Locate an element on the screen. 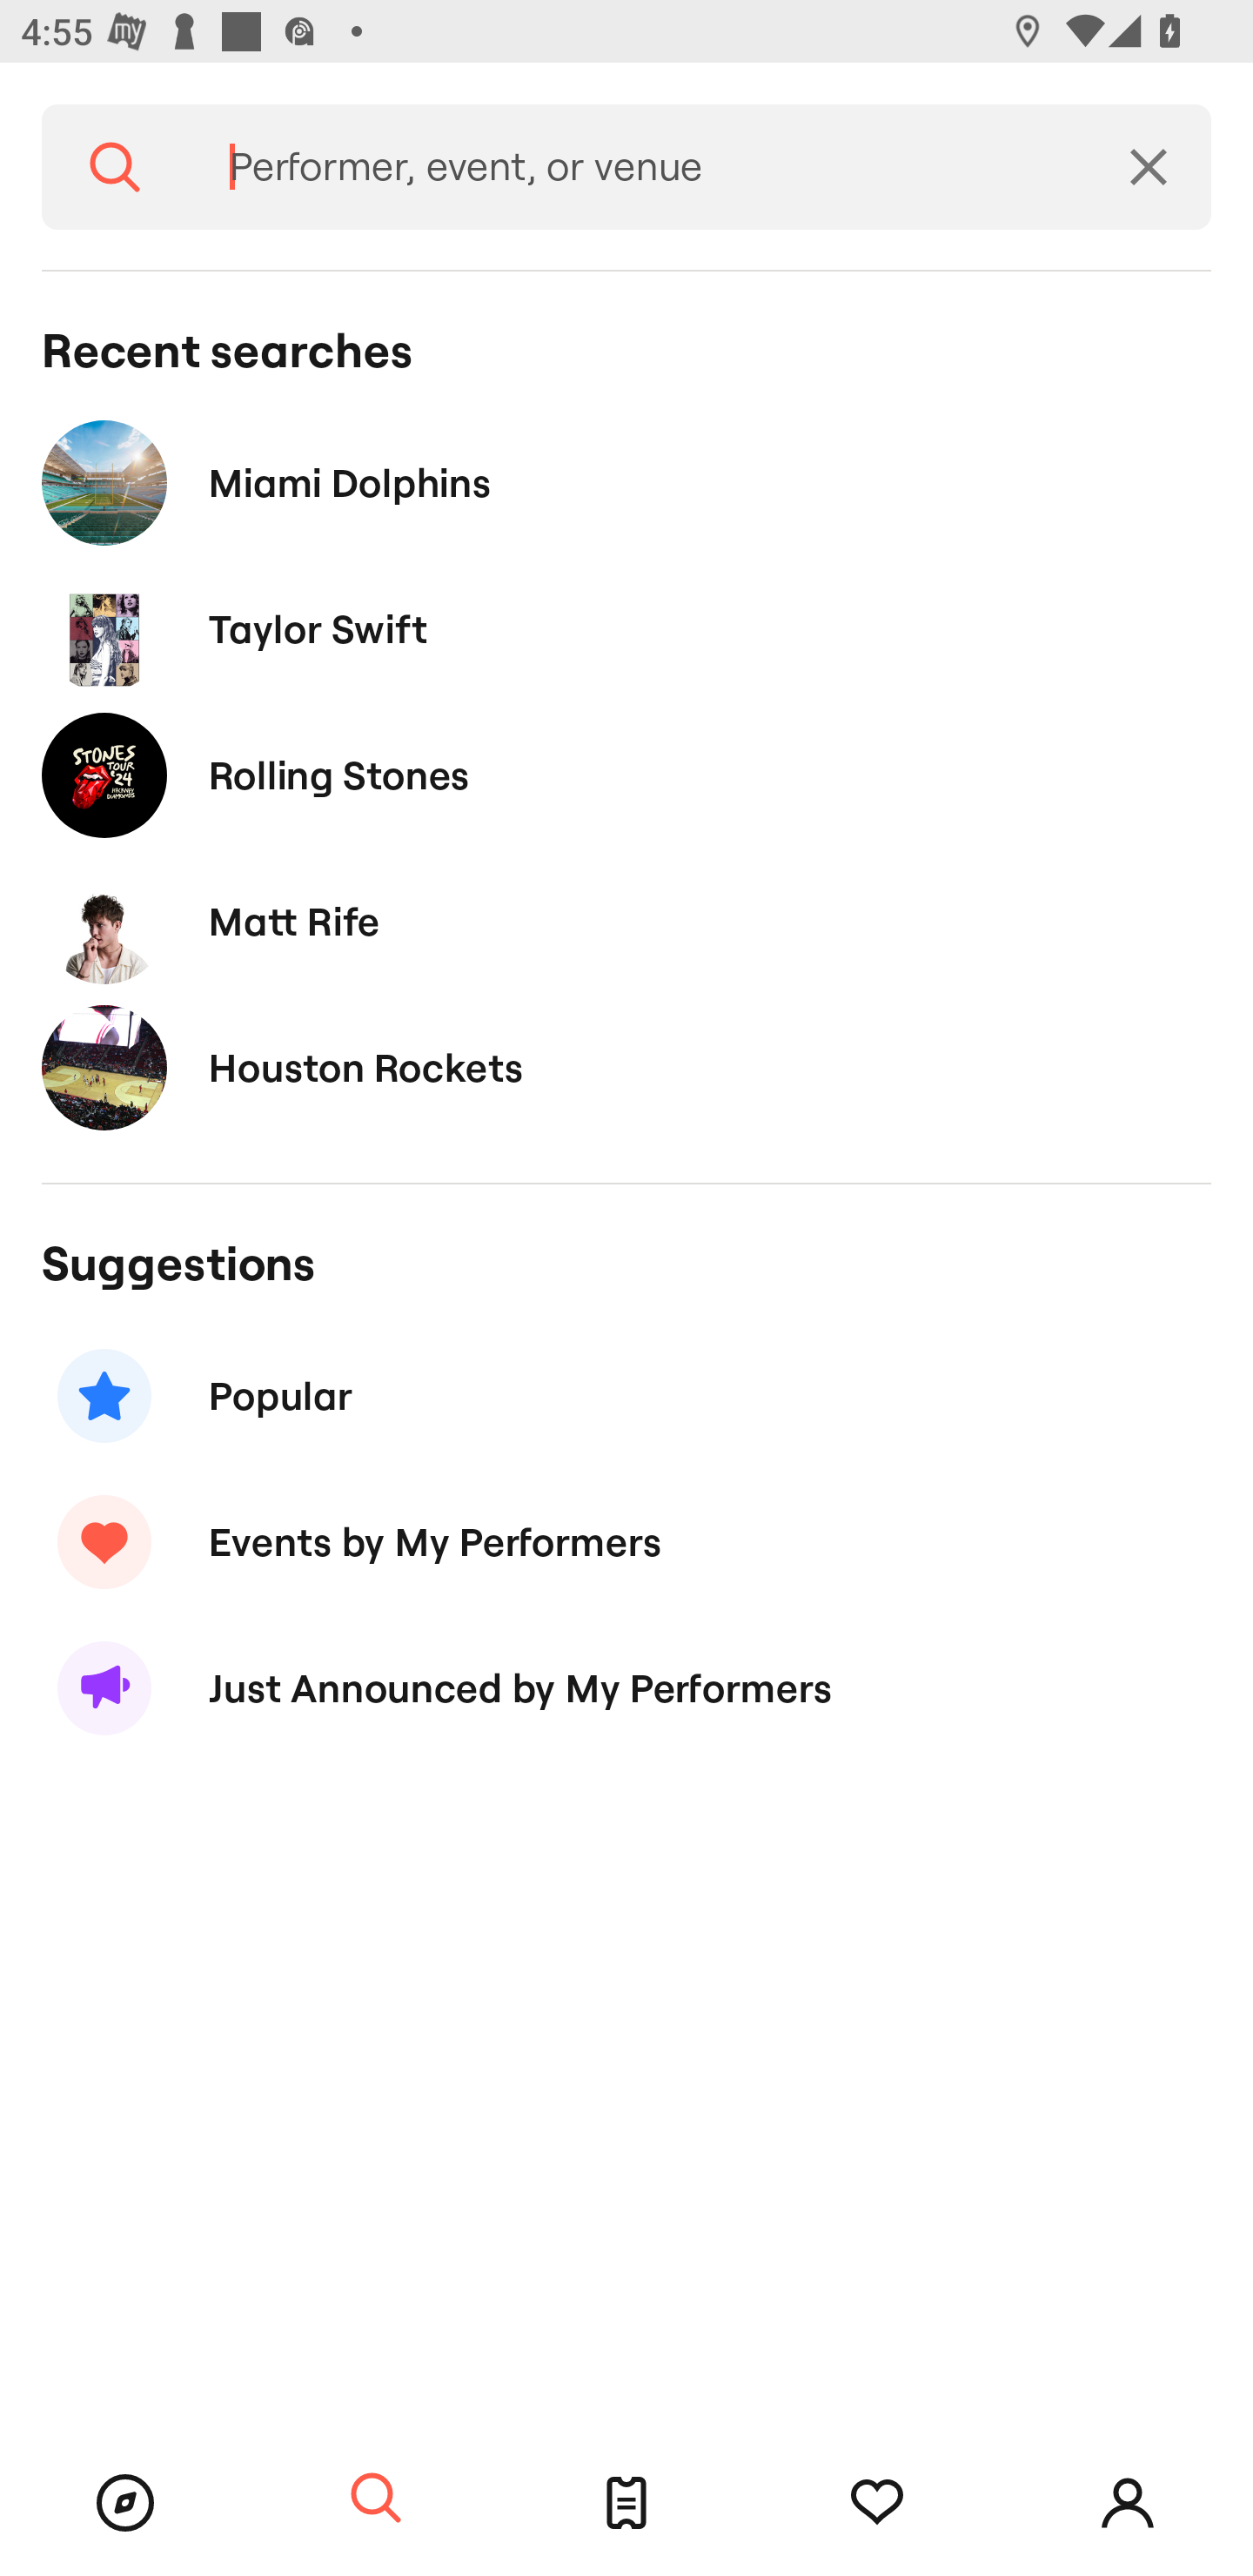 The height and width of the screenshot is (2576, 1253). Clear is located at coordinates (1149, 167).